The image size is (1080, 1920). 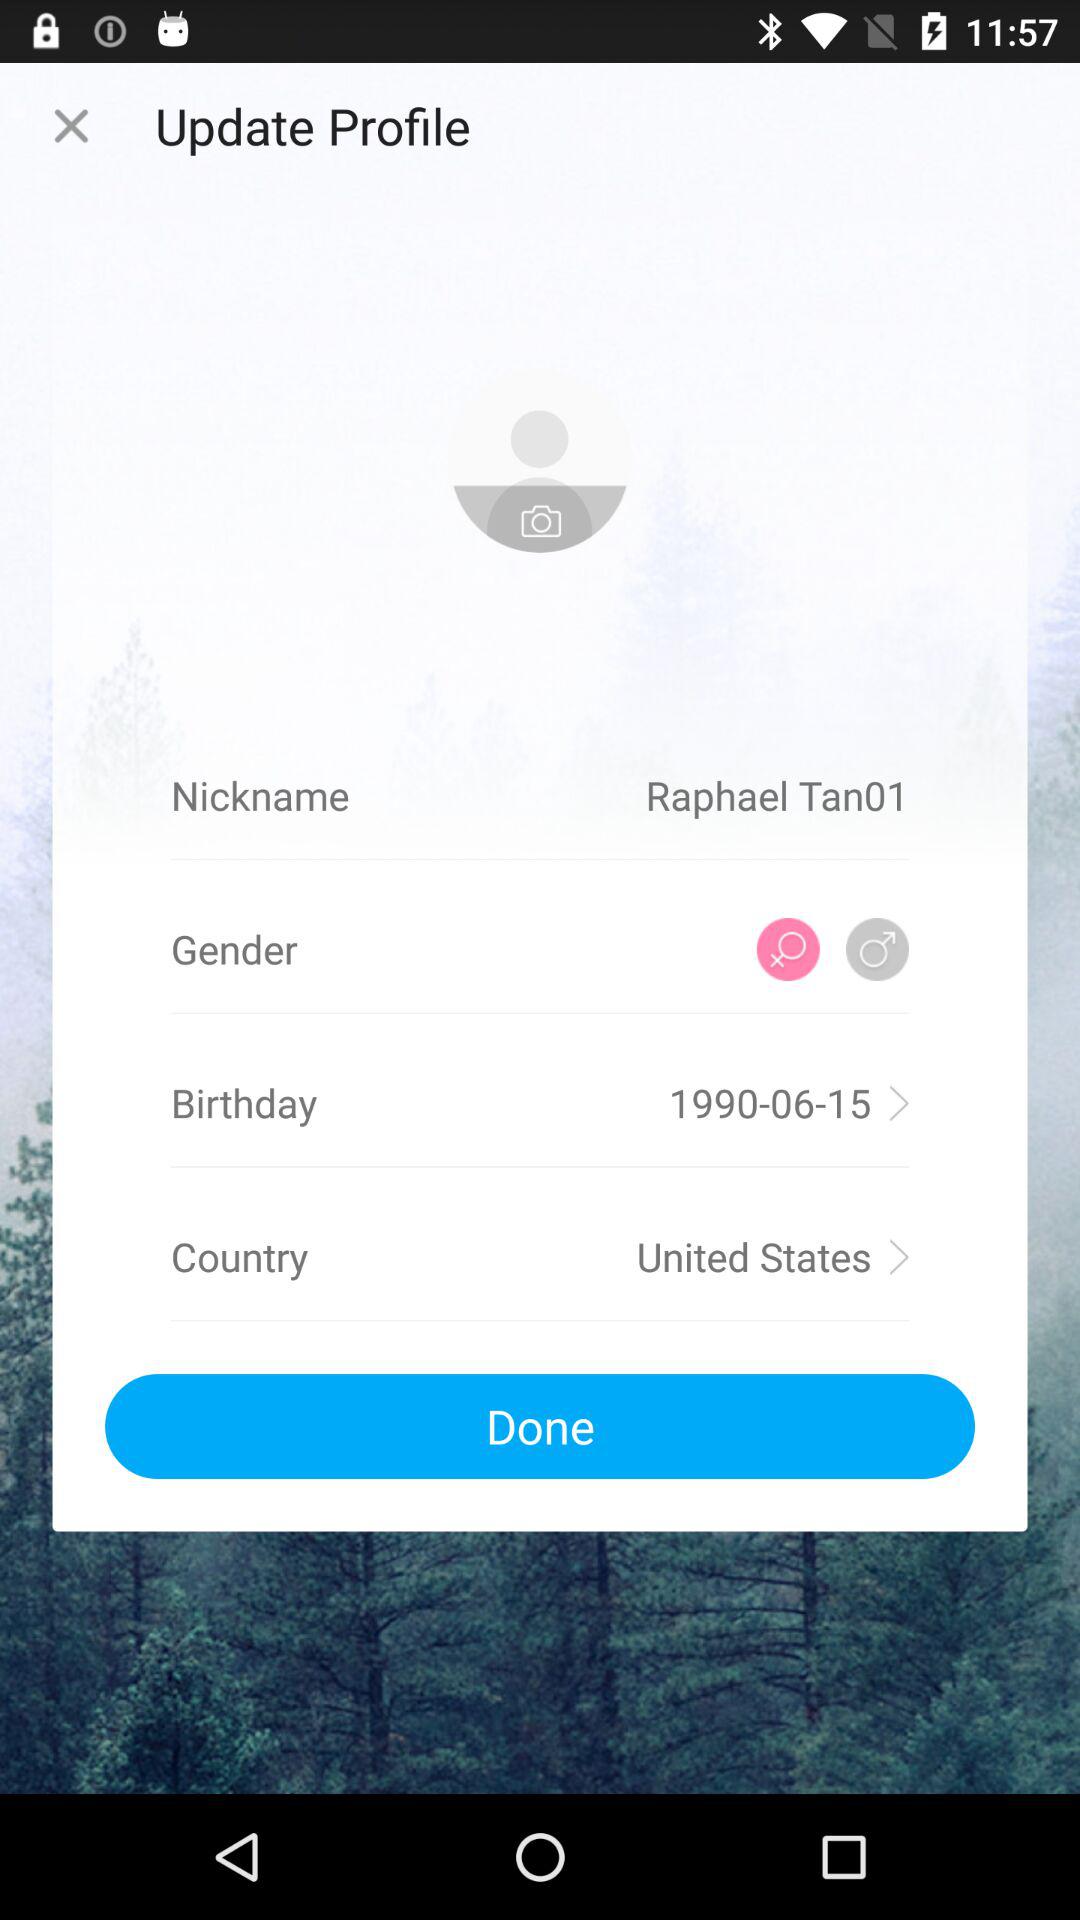 What do you see at coordinates (878, 950) in the screenshot?
I see `choose male gender` at bounding box center [878, 950].